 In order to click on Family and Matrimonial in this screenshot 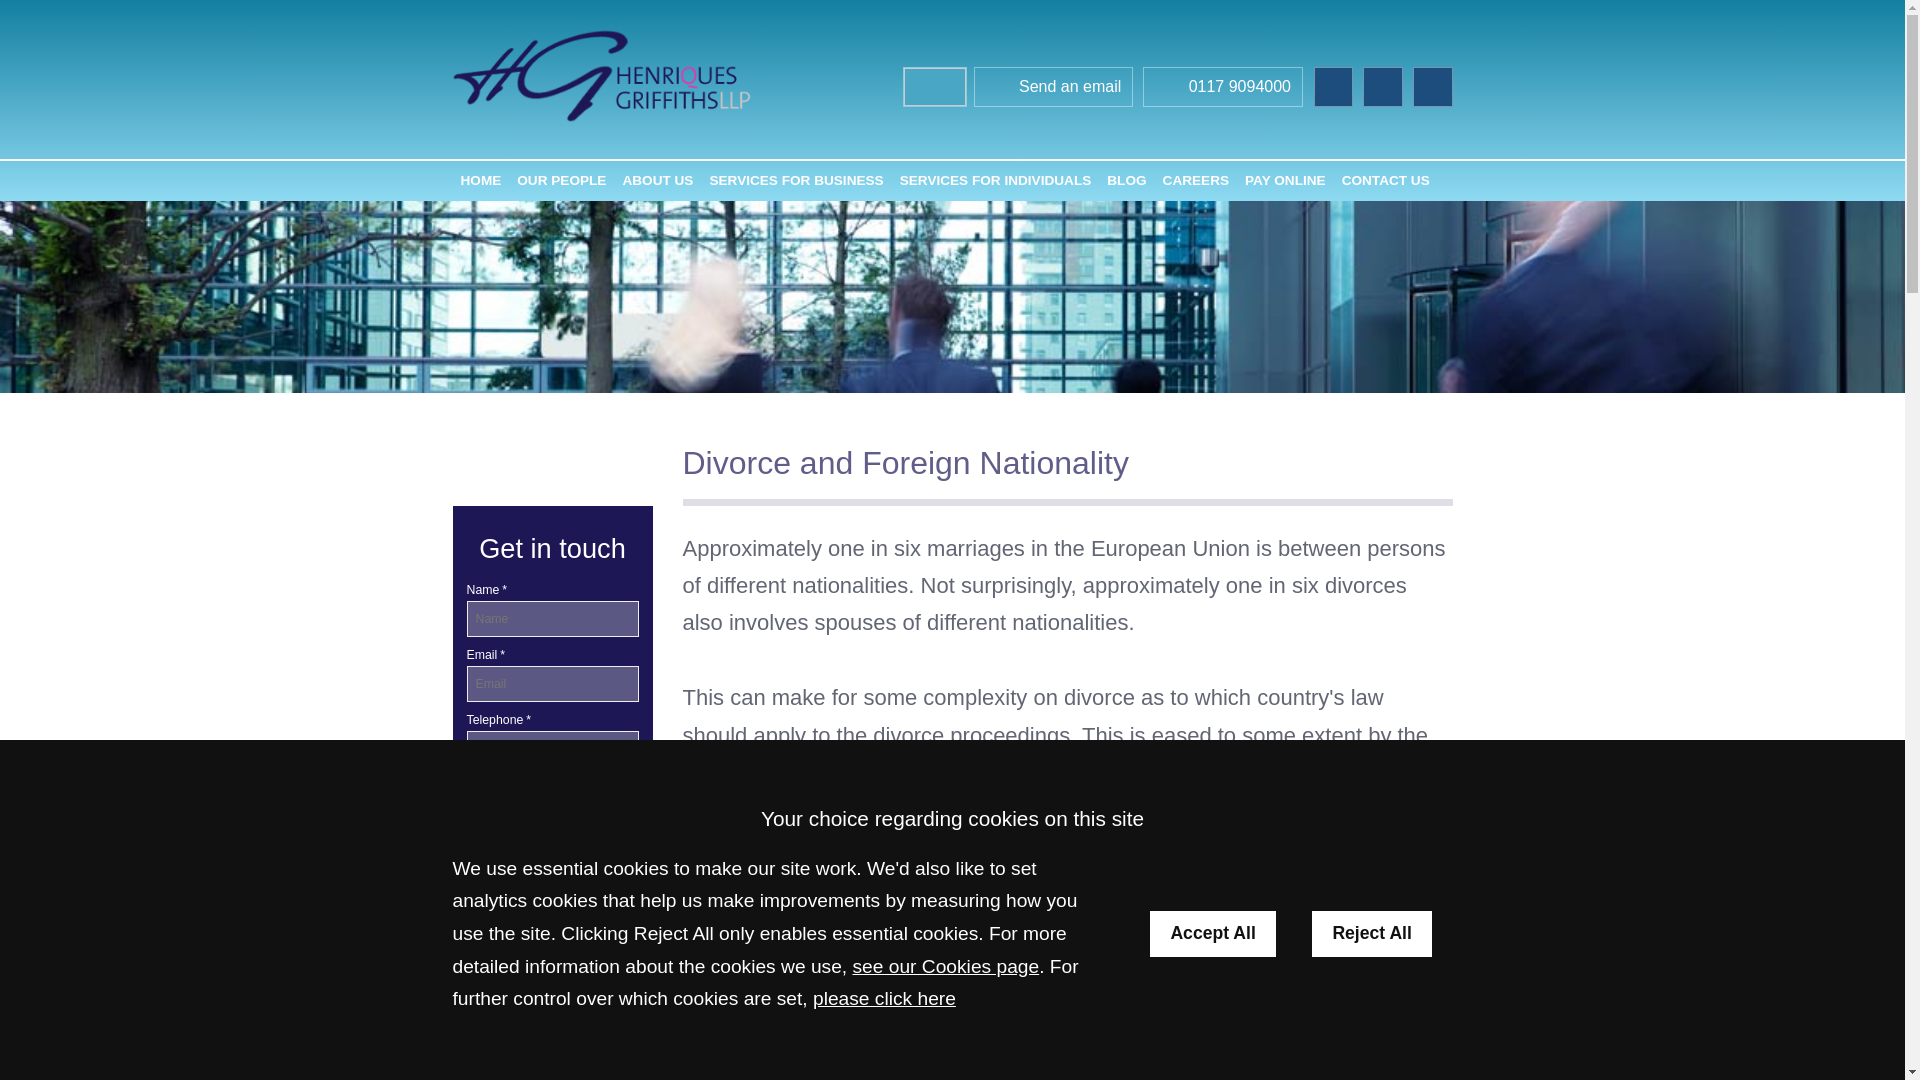, I will do `click(552, 960)`.